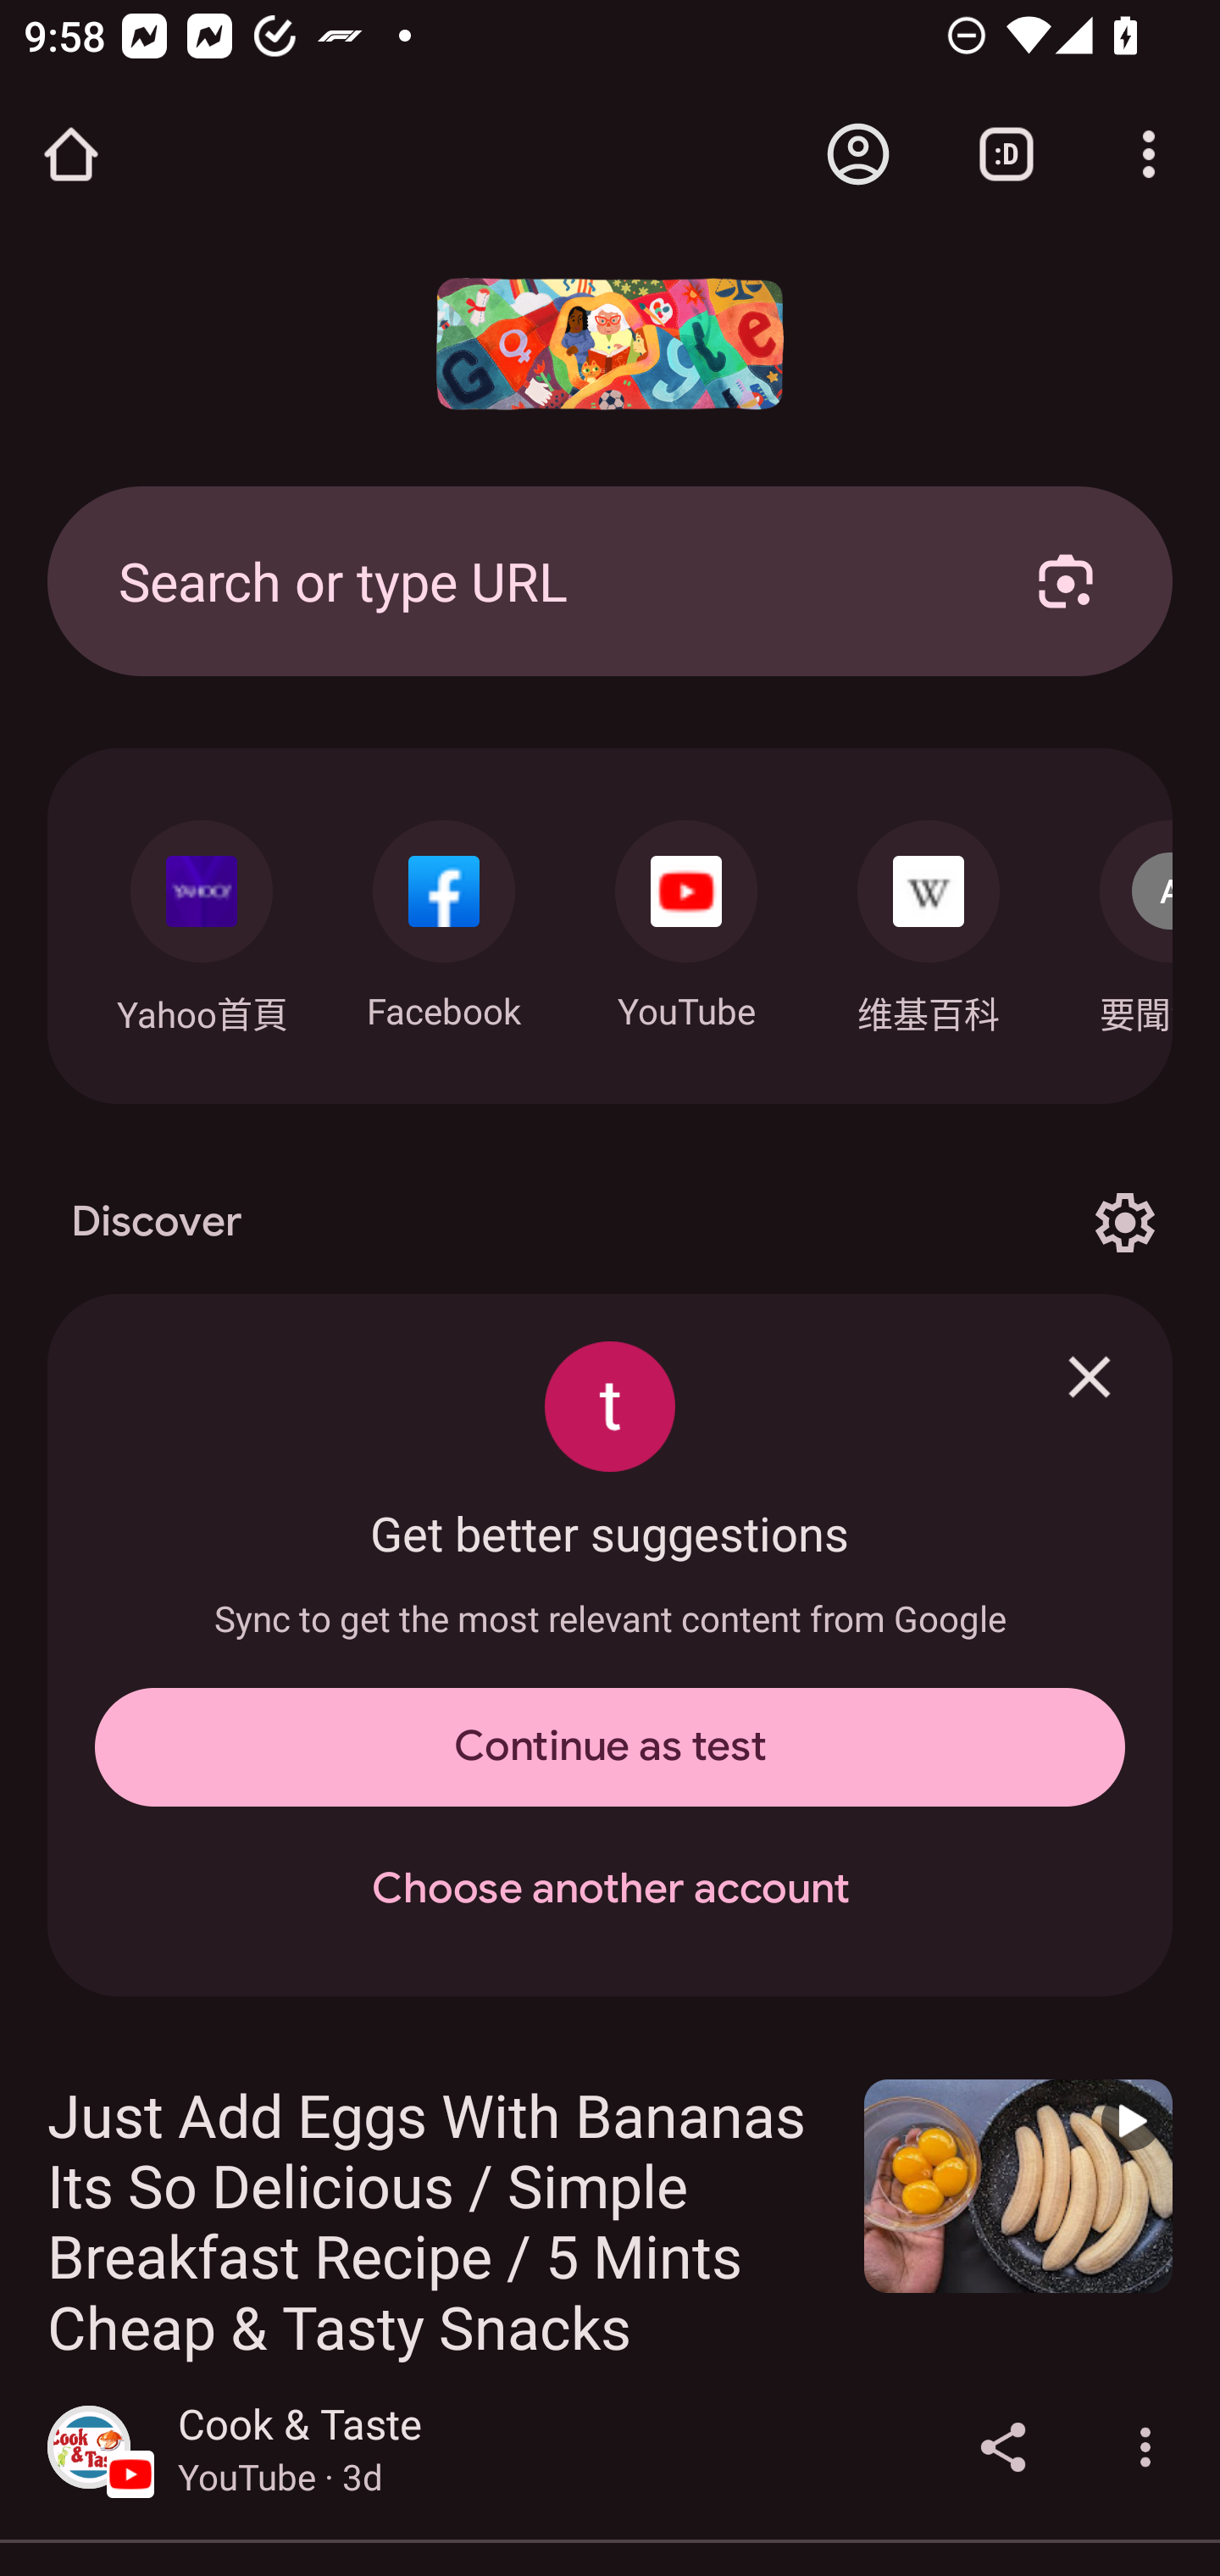 Image resolution: width=1220 pixels, height=2576 pixels. Describe the element at coordinates (71, 154) in the screenshot. I see `Open the home page` at that location.